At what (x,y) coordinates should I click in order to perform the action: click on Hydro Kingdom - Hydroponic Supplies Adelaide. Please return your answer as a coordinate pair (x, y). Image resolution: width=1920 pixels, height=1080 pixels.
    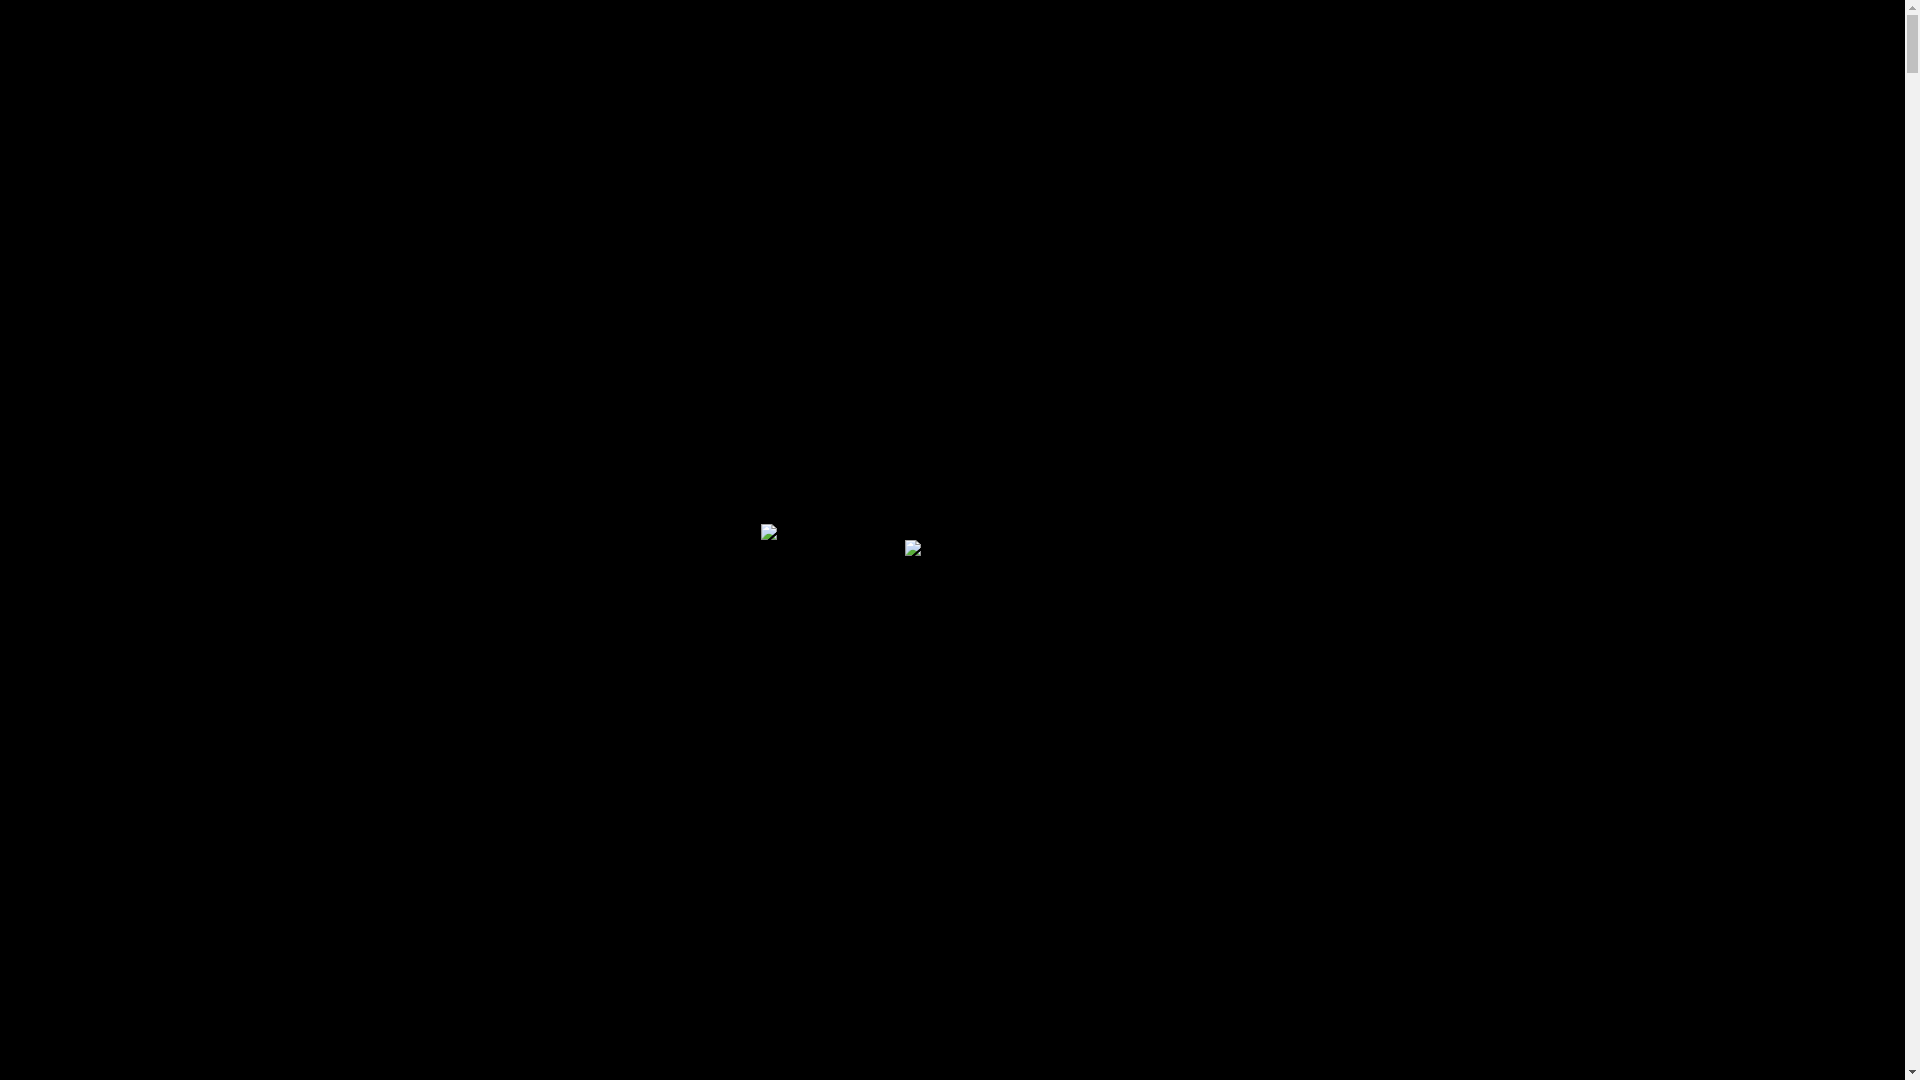
    Looking at the image, I should click on (168, 388).